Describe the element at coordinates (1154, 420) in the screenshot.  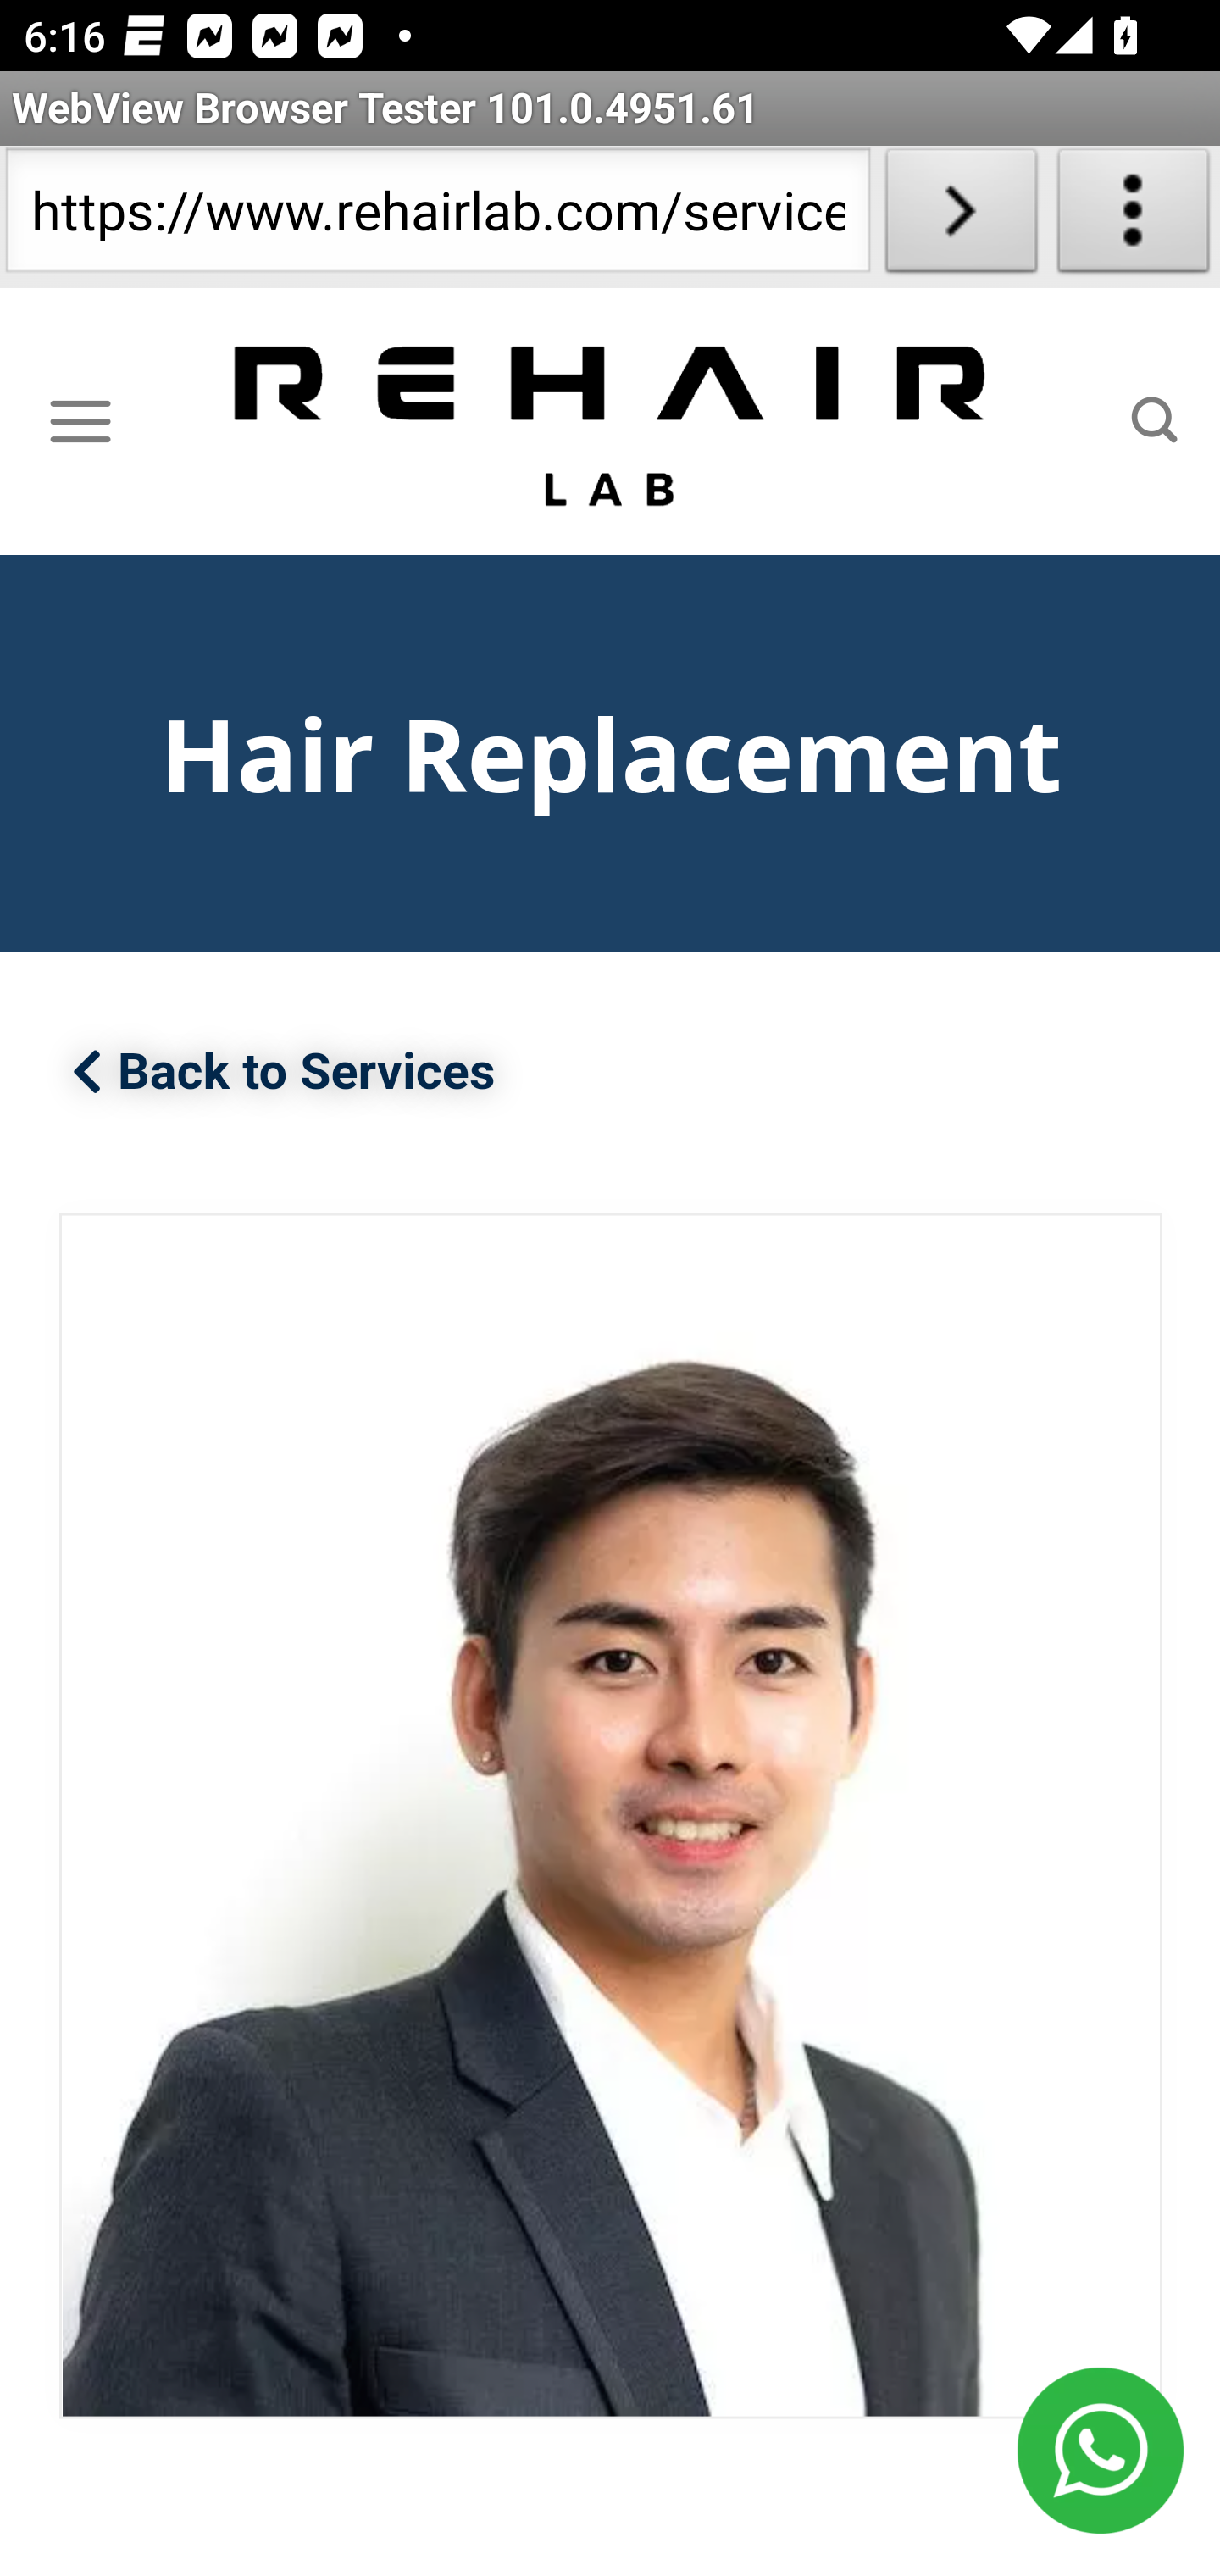
I see `Search ` at that location.